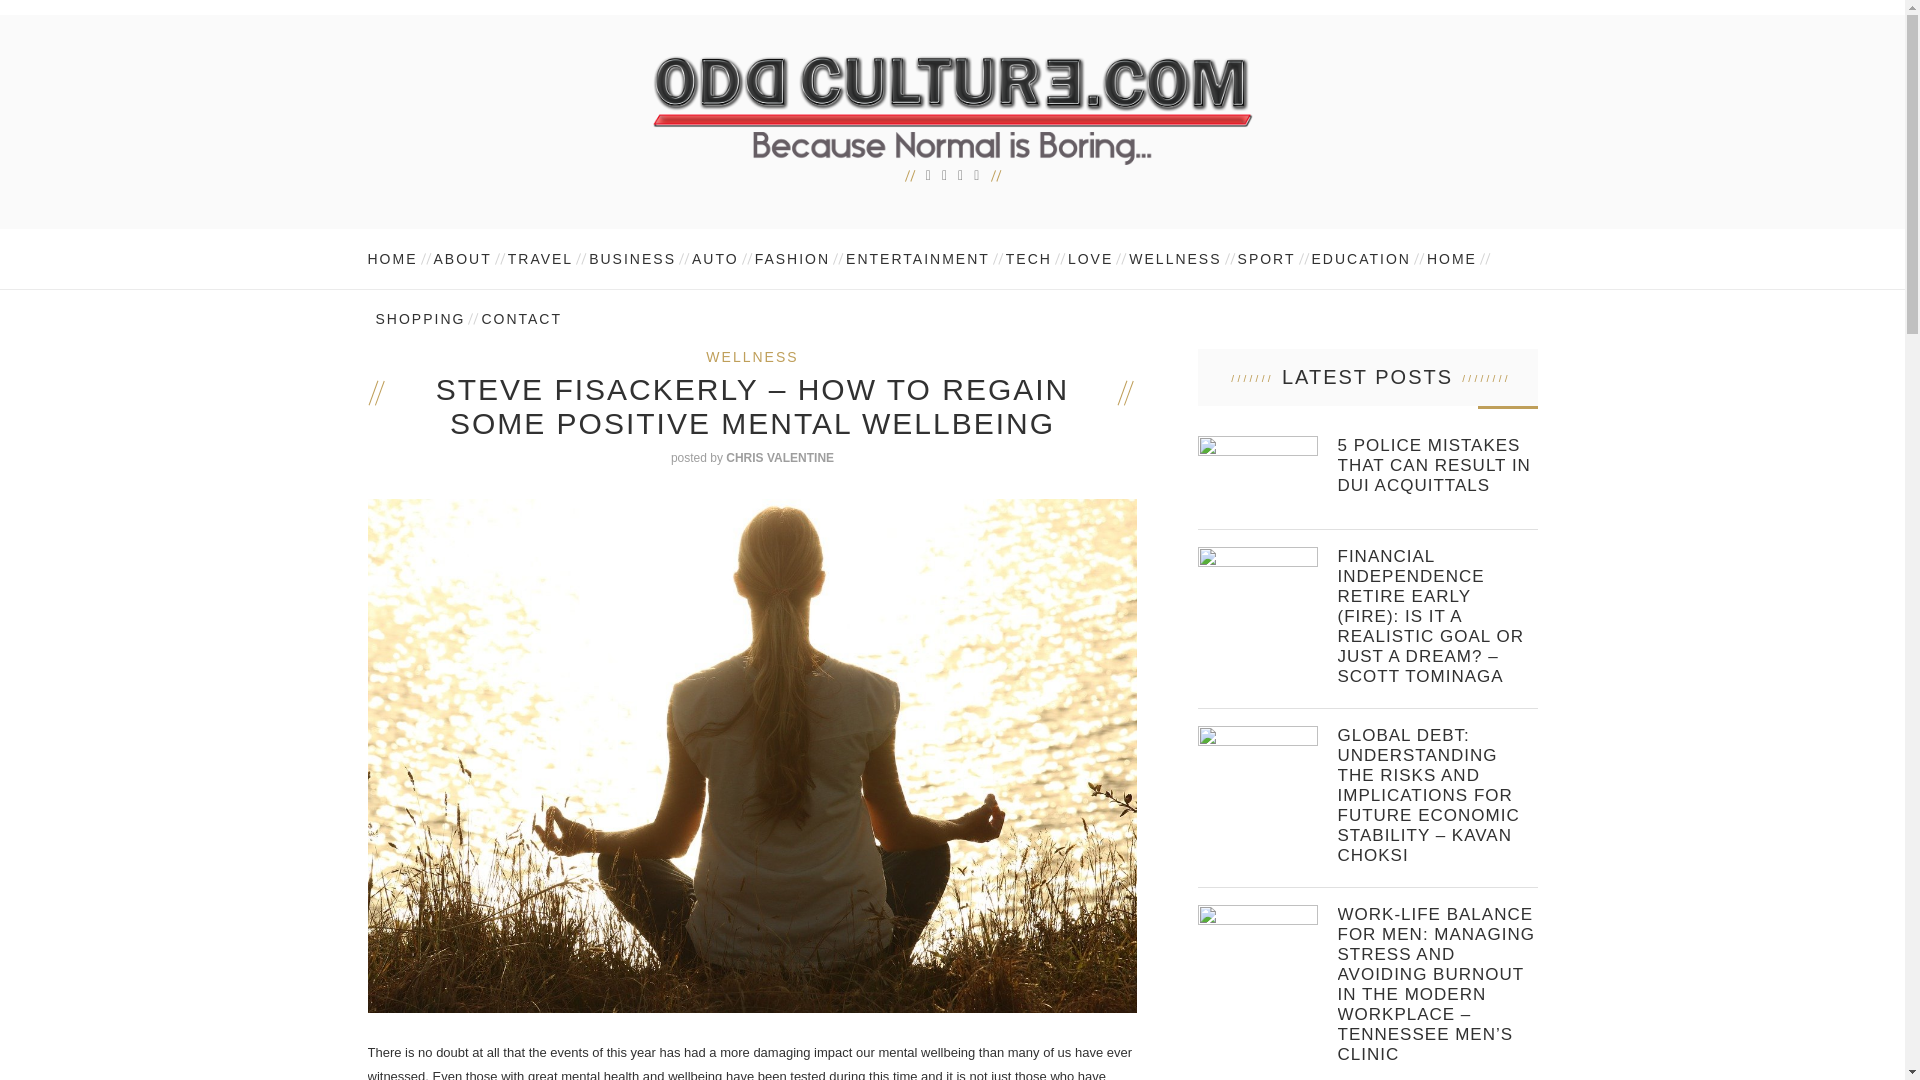 The width and height of the screenshot is (1920, 1080). Describe the element at coordinates (1438, 466) in the screenshot. I see `5 Police Mistakes That Can Result in DUI Acquittals` at that location.